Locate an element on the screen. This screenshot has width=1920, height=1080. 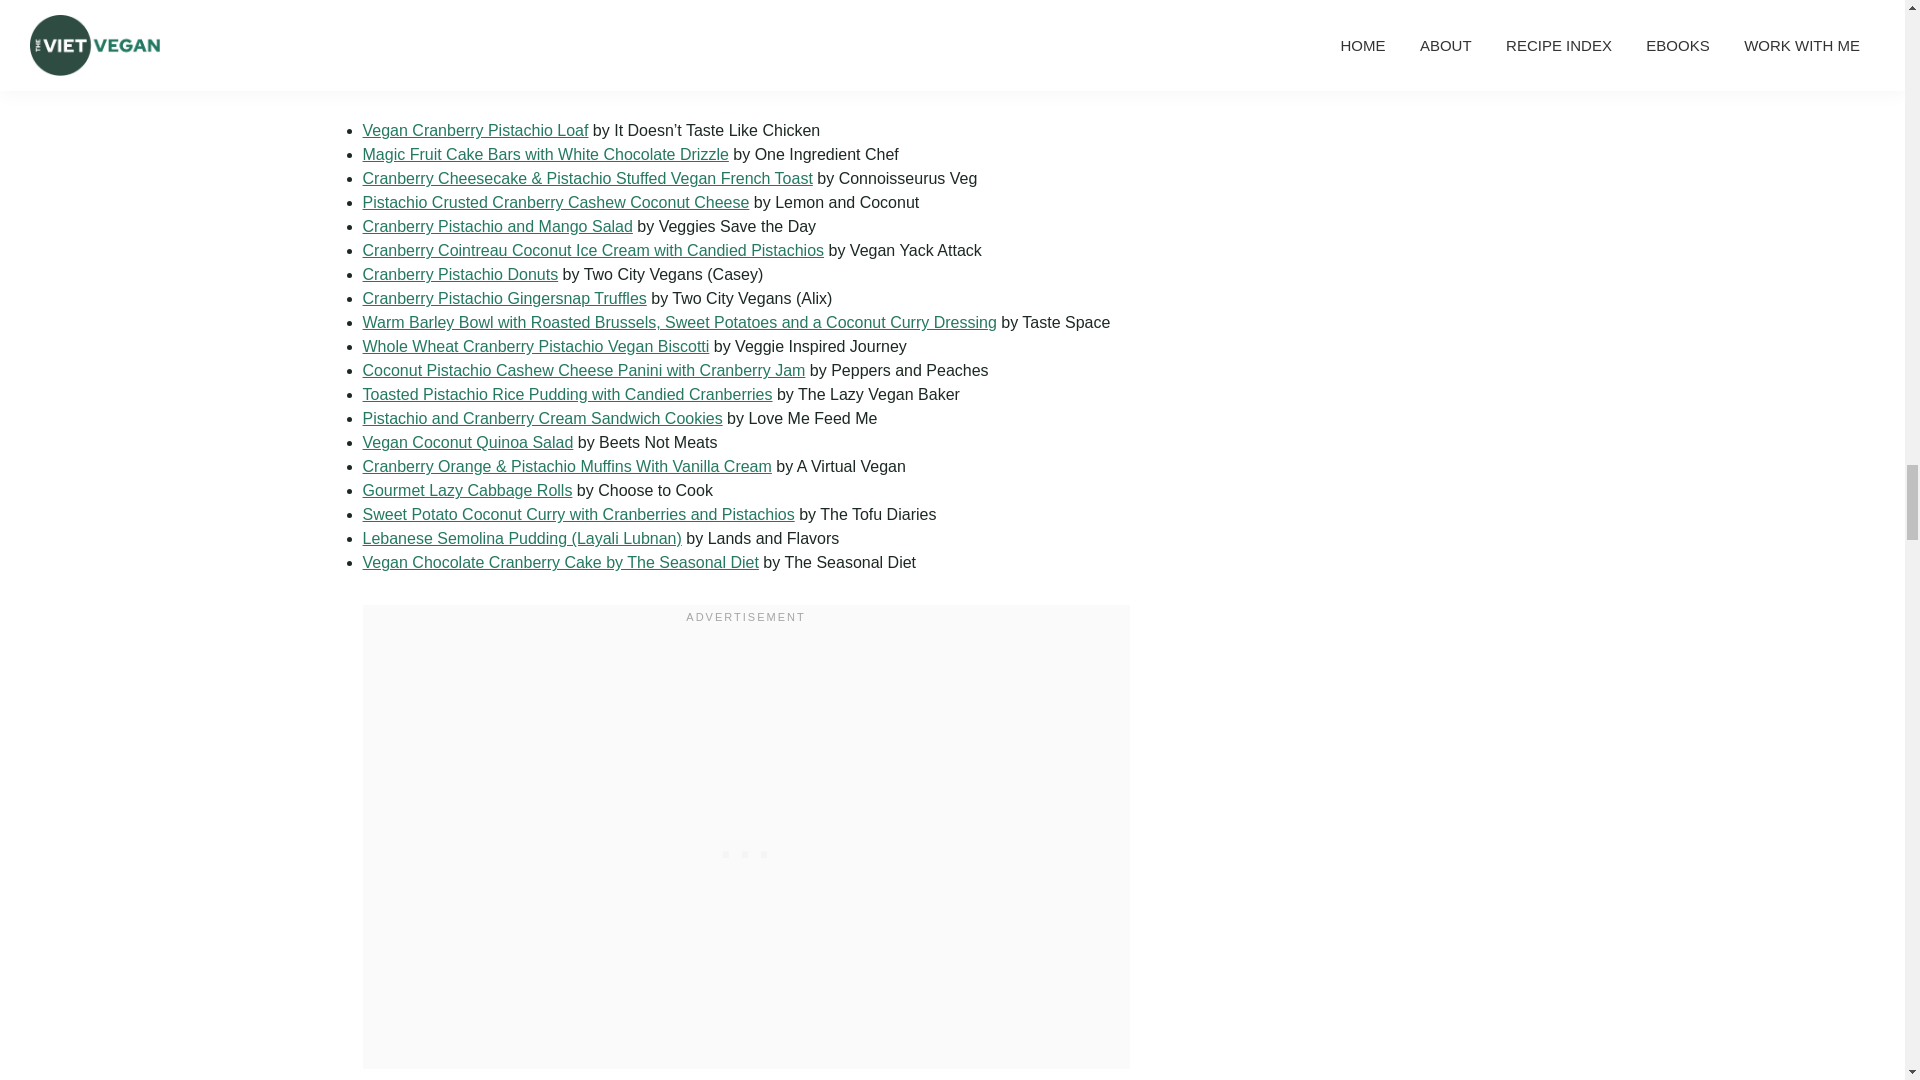
Cranberry Pistachio Gingersnap Truffles is located at coordinates (504, 298).